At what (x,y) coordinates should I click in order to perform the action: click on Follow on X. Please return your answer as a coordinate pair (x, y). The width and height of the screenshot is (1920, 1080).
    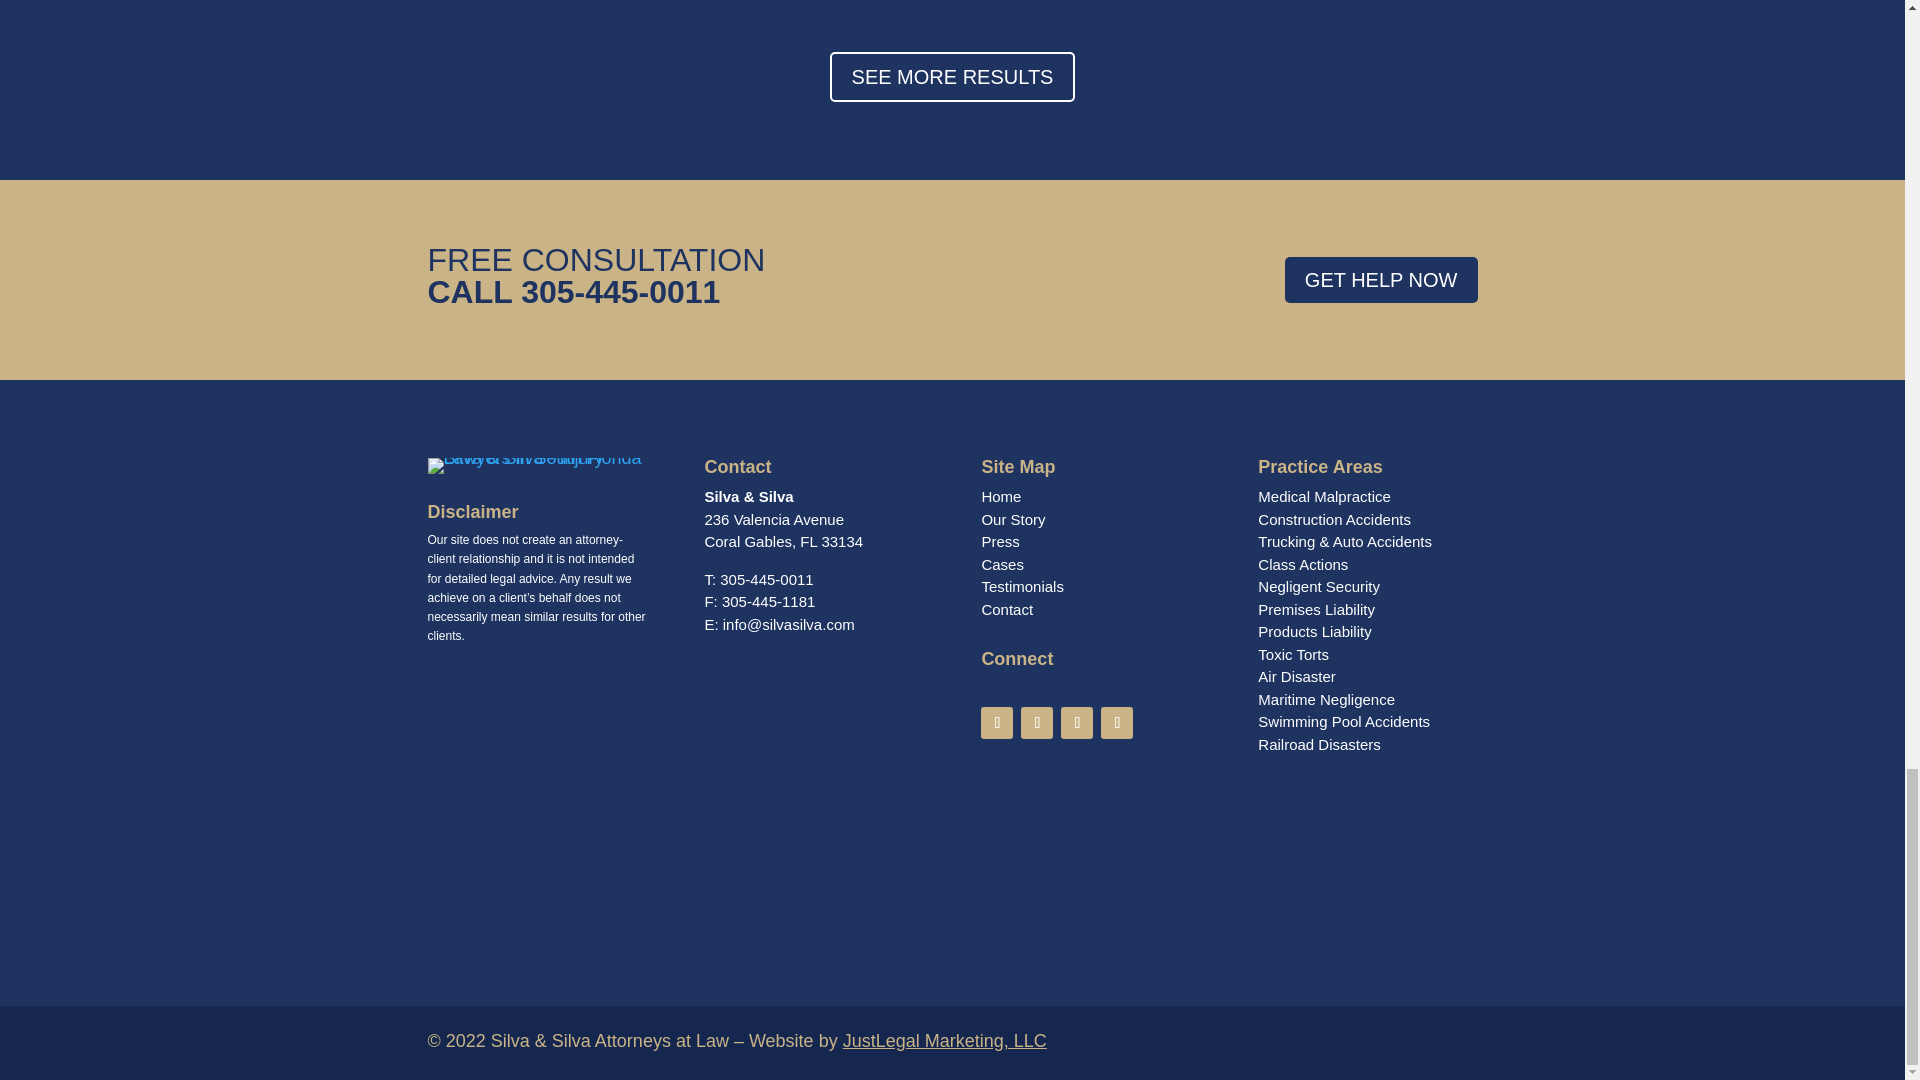
    Looking at the image, I should click on (1036, 722).